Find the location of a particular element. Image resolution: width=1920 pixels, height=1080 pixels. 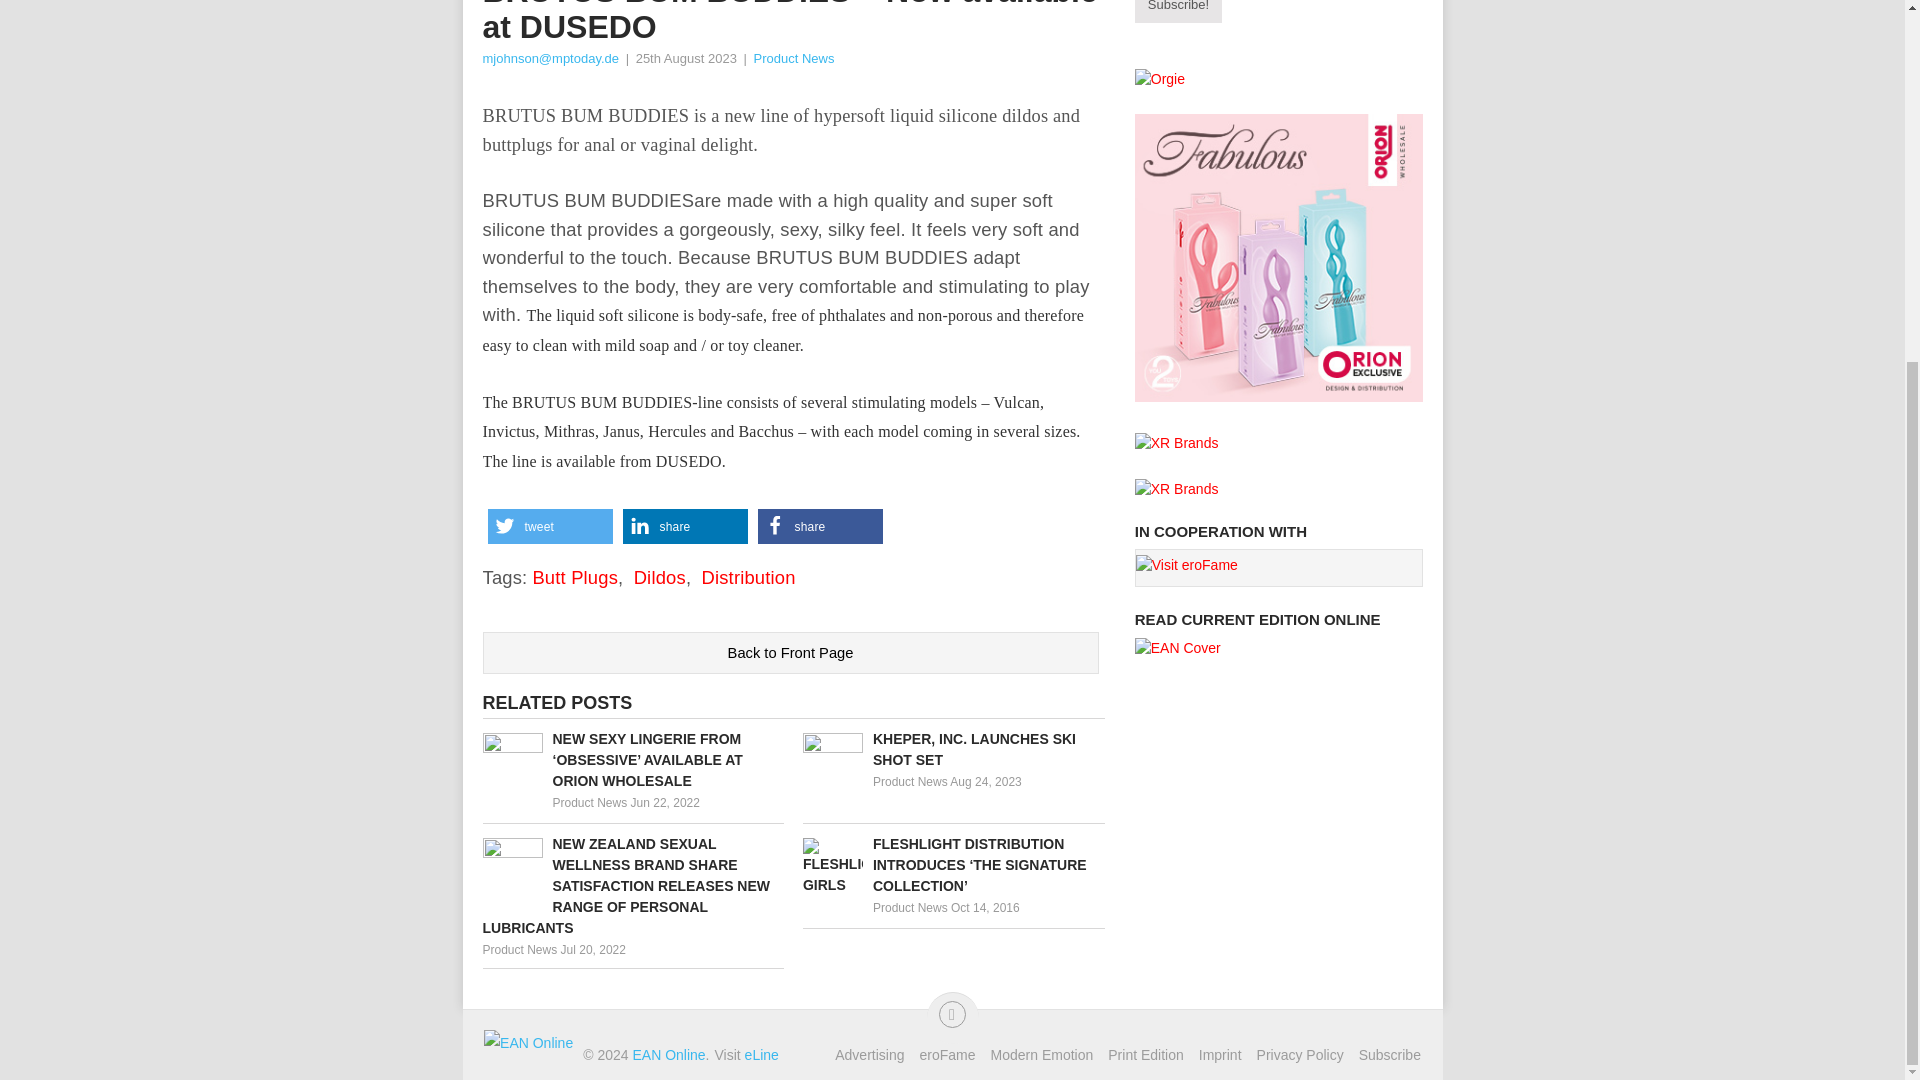

tweet  is located at coordinates (550, 526).